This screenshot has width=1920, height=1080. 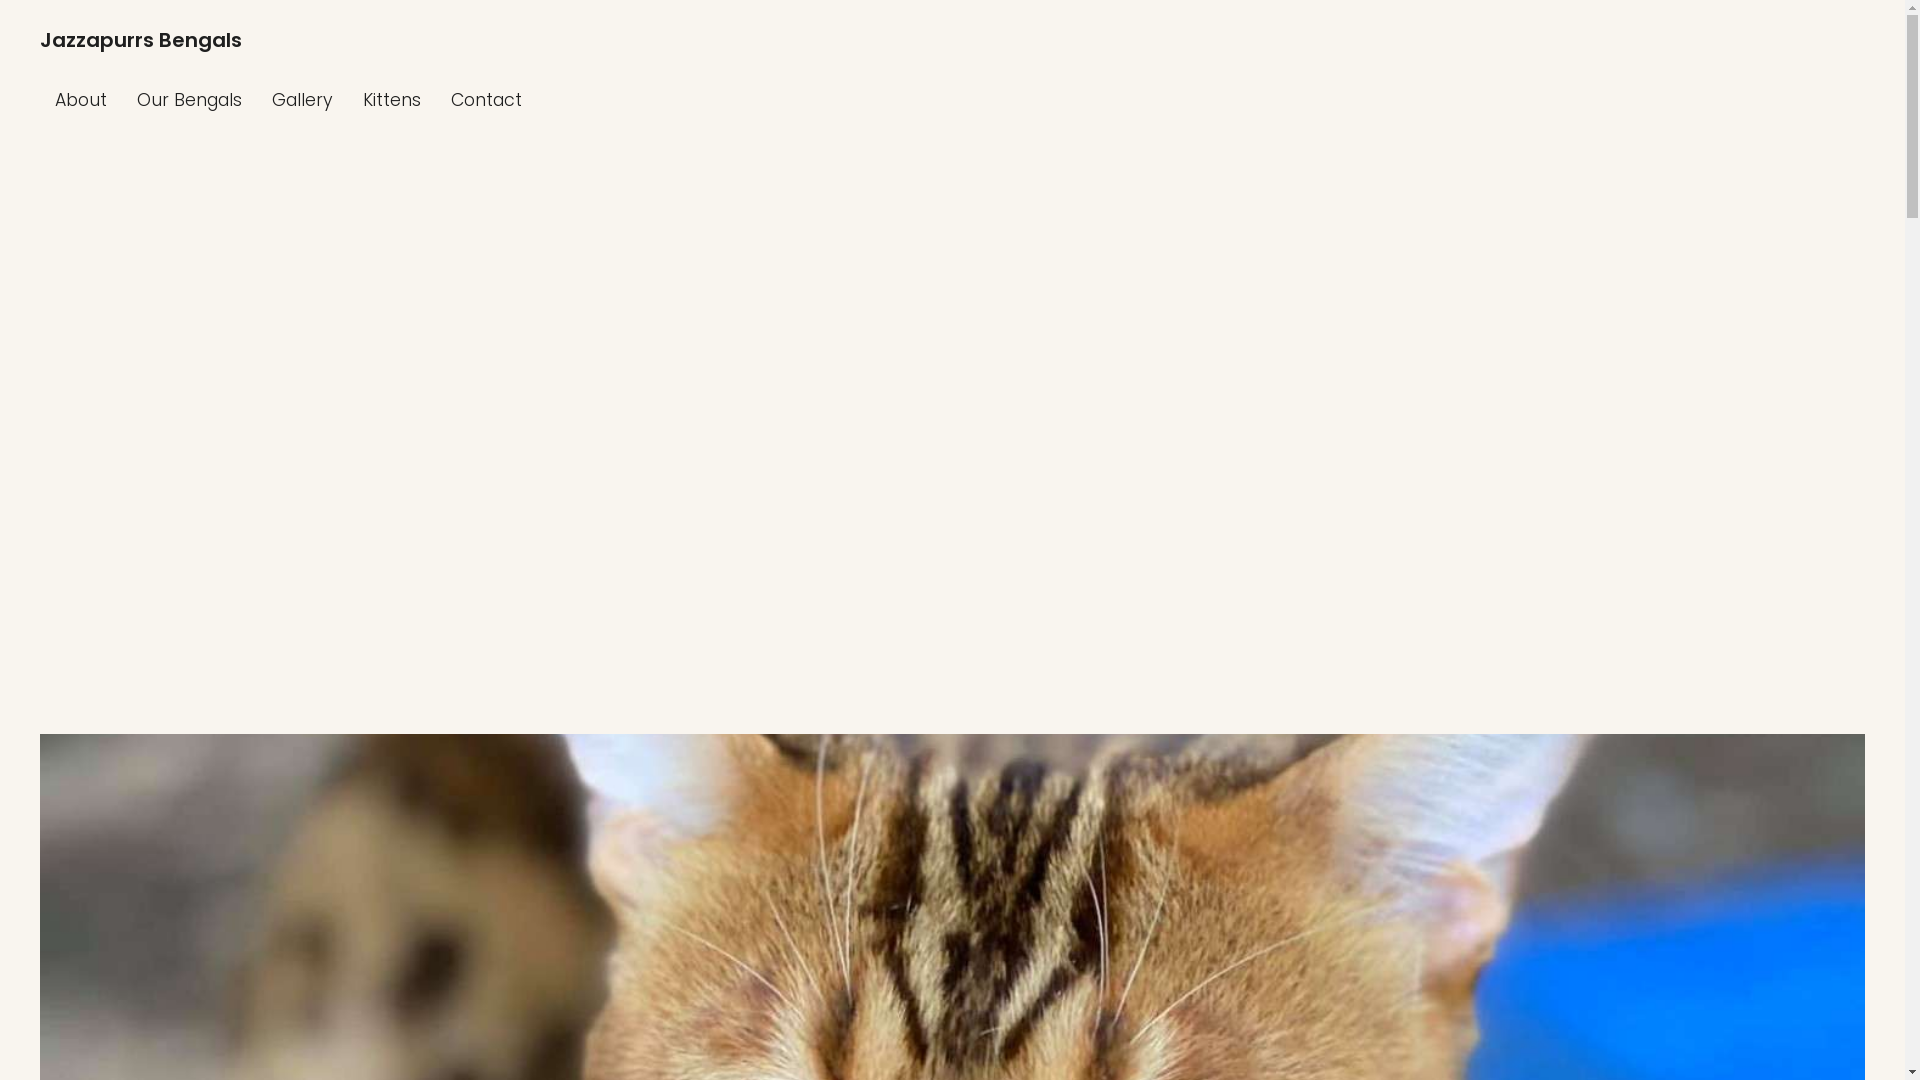 What do you see at coordinates (81, 100) in the screenshot?
I see `About` at bounding box center [81, 100].